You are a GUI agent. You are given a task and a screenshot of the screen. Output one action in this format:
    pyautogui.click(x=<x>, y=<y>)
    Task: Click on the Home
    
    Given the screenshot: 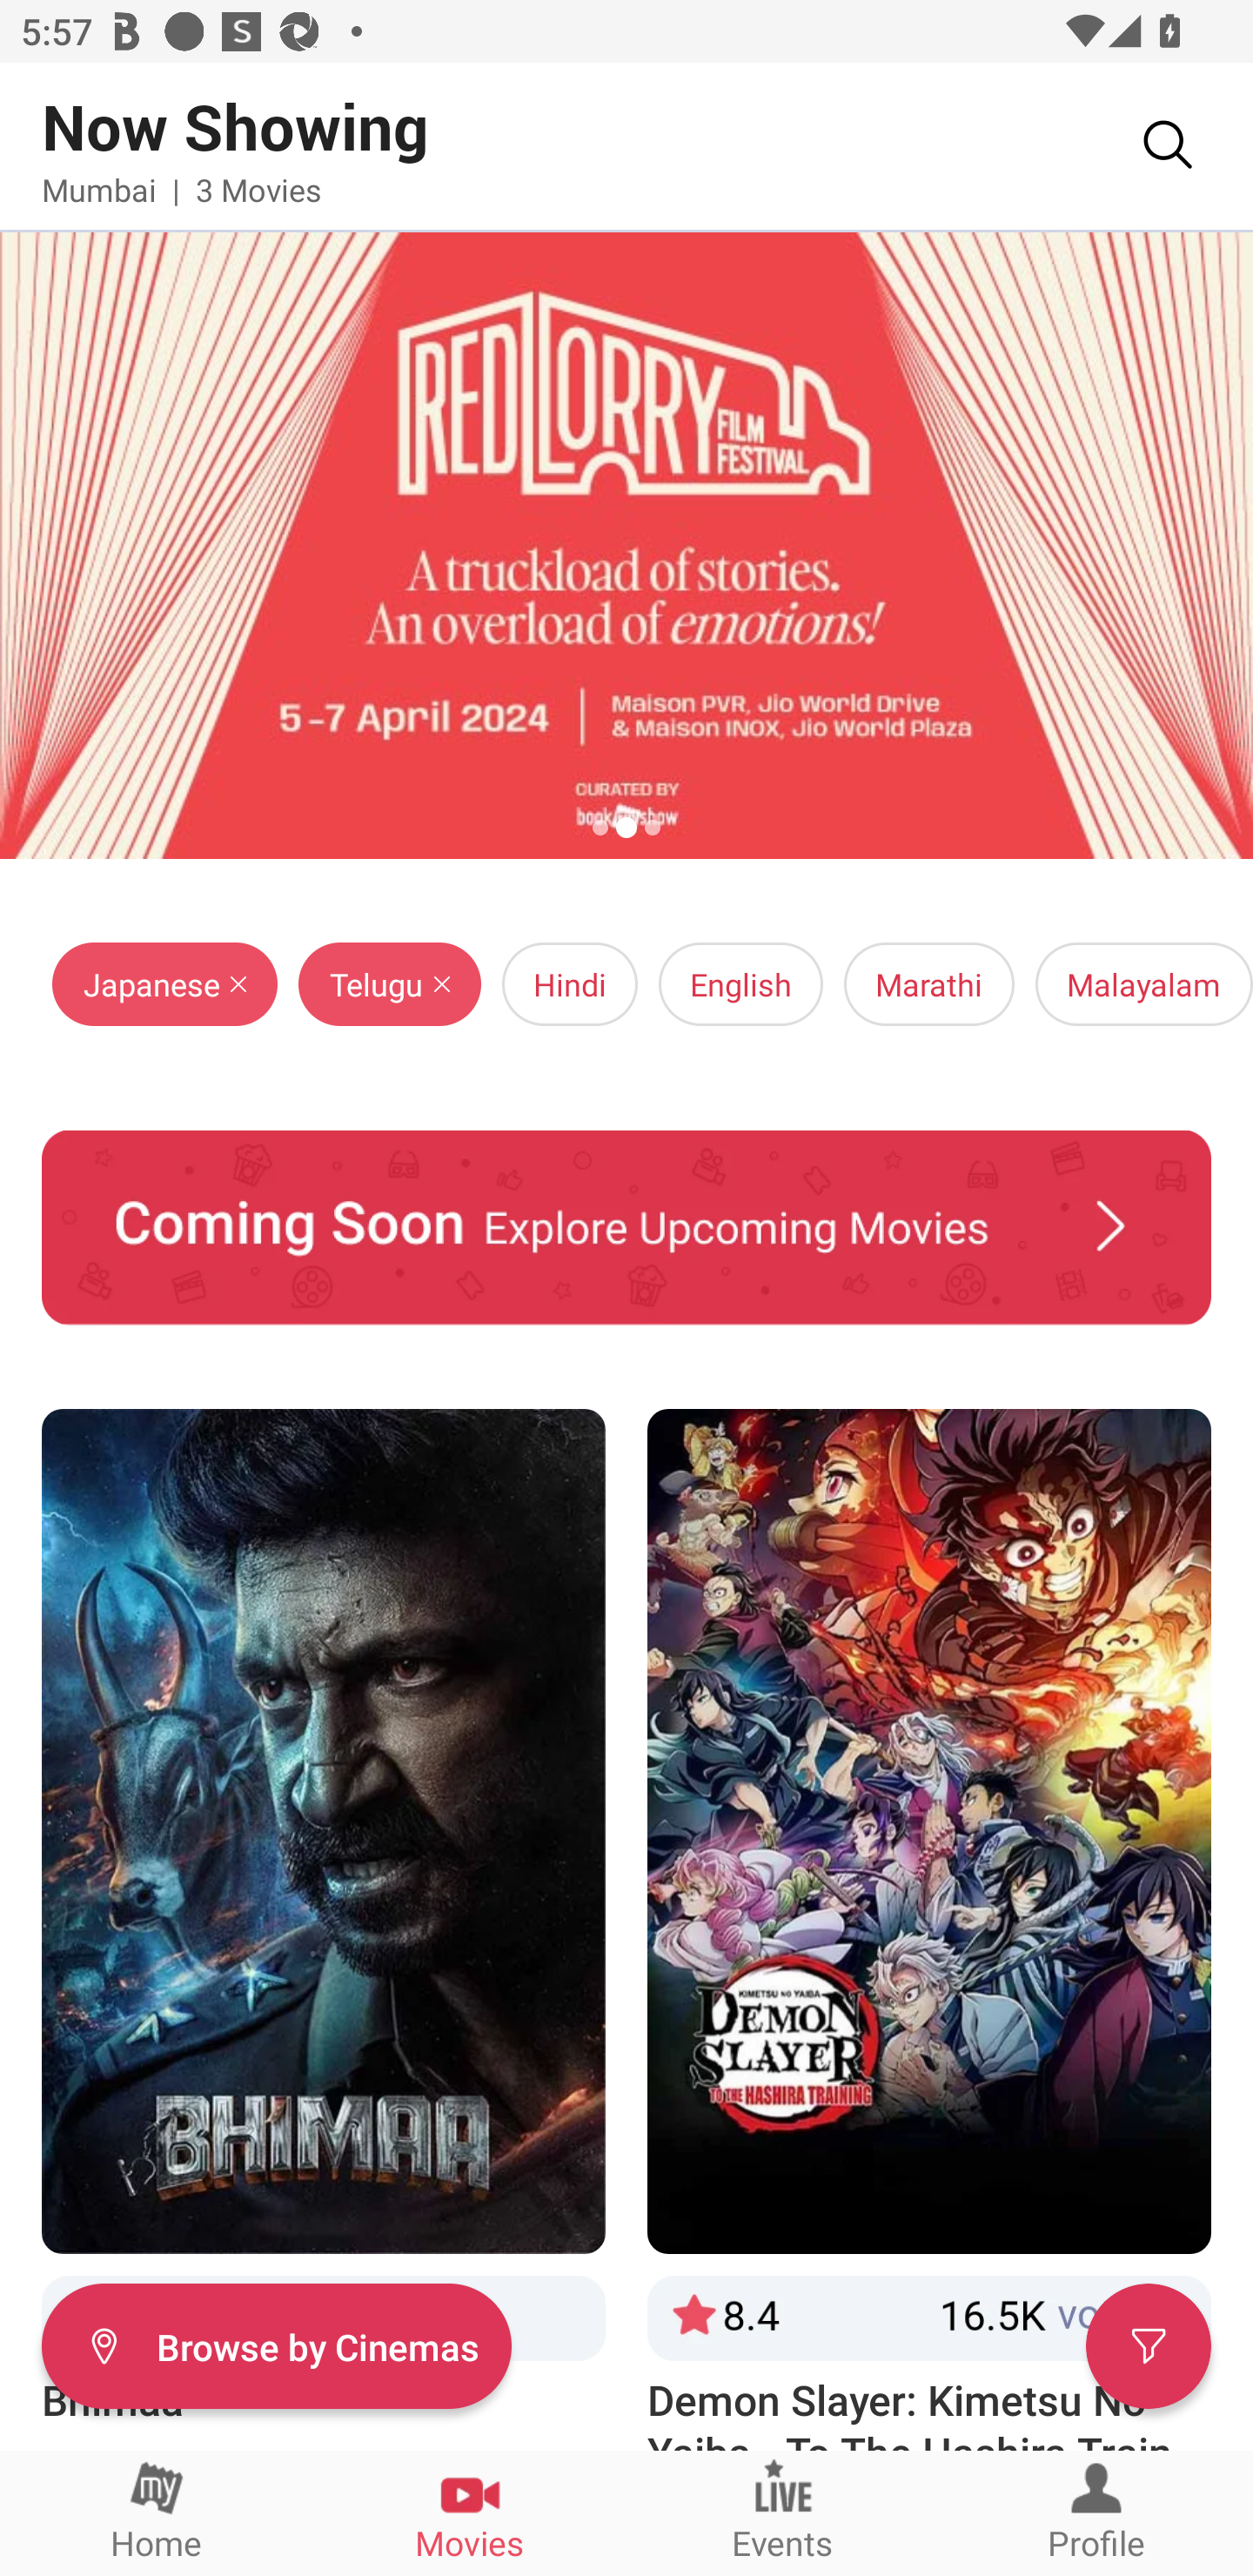 What is the action you would take?
    pyautogui.click(x=157, y=2512)
    